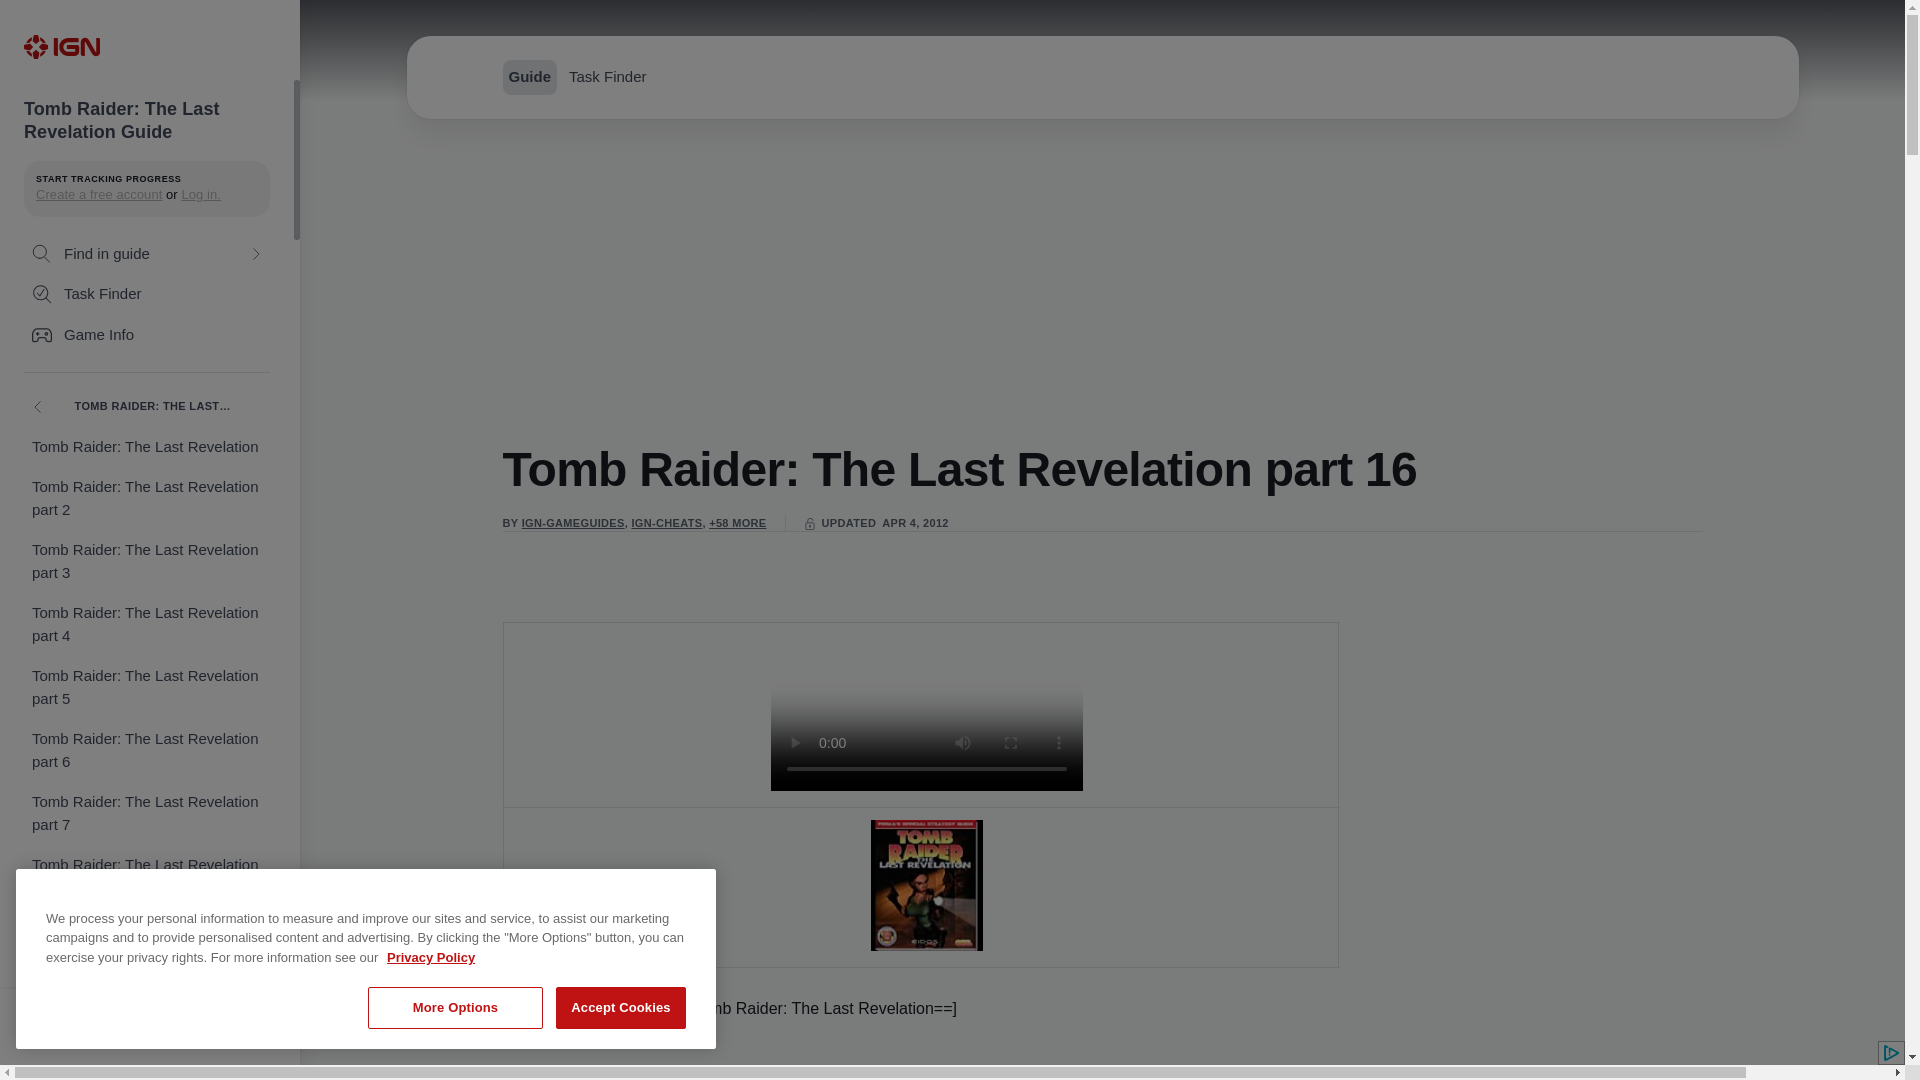  I want to click on Tomb Raider: The Last Revelation part 2, so click(146, 498).